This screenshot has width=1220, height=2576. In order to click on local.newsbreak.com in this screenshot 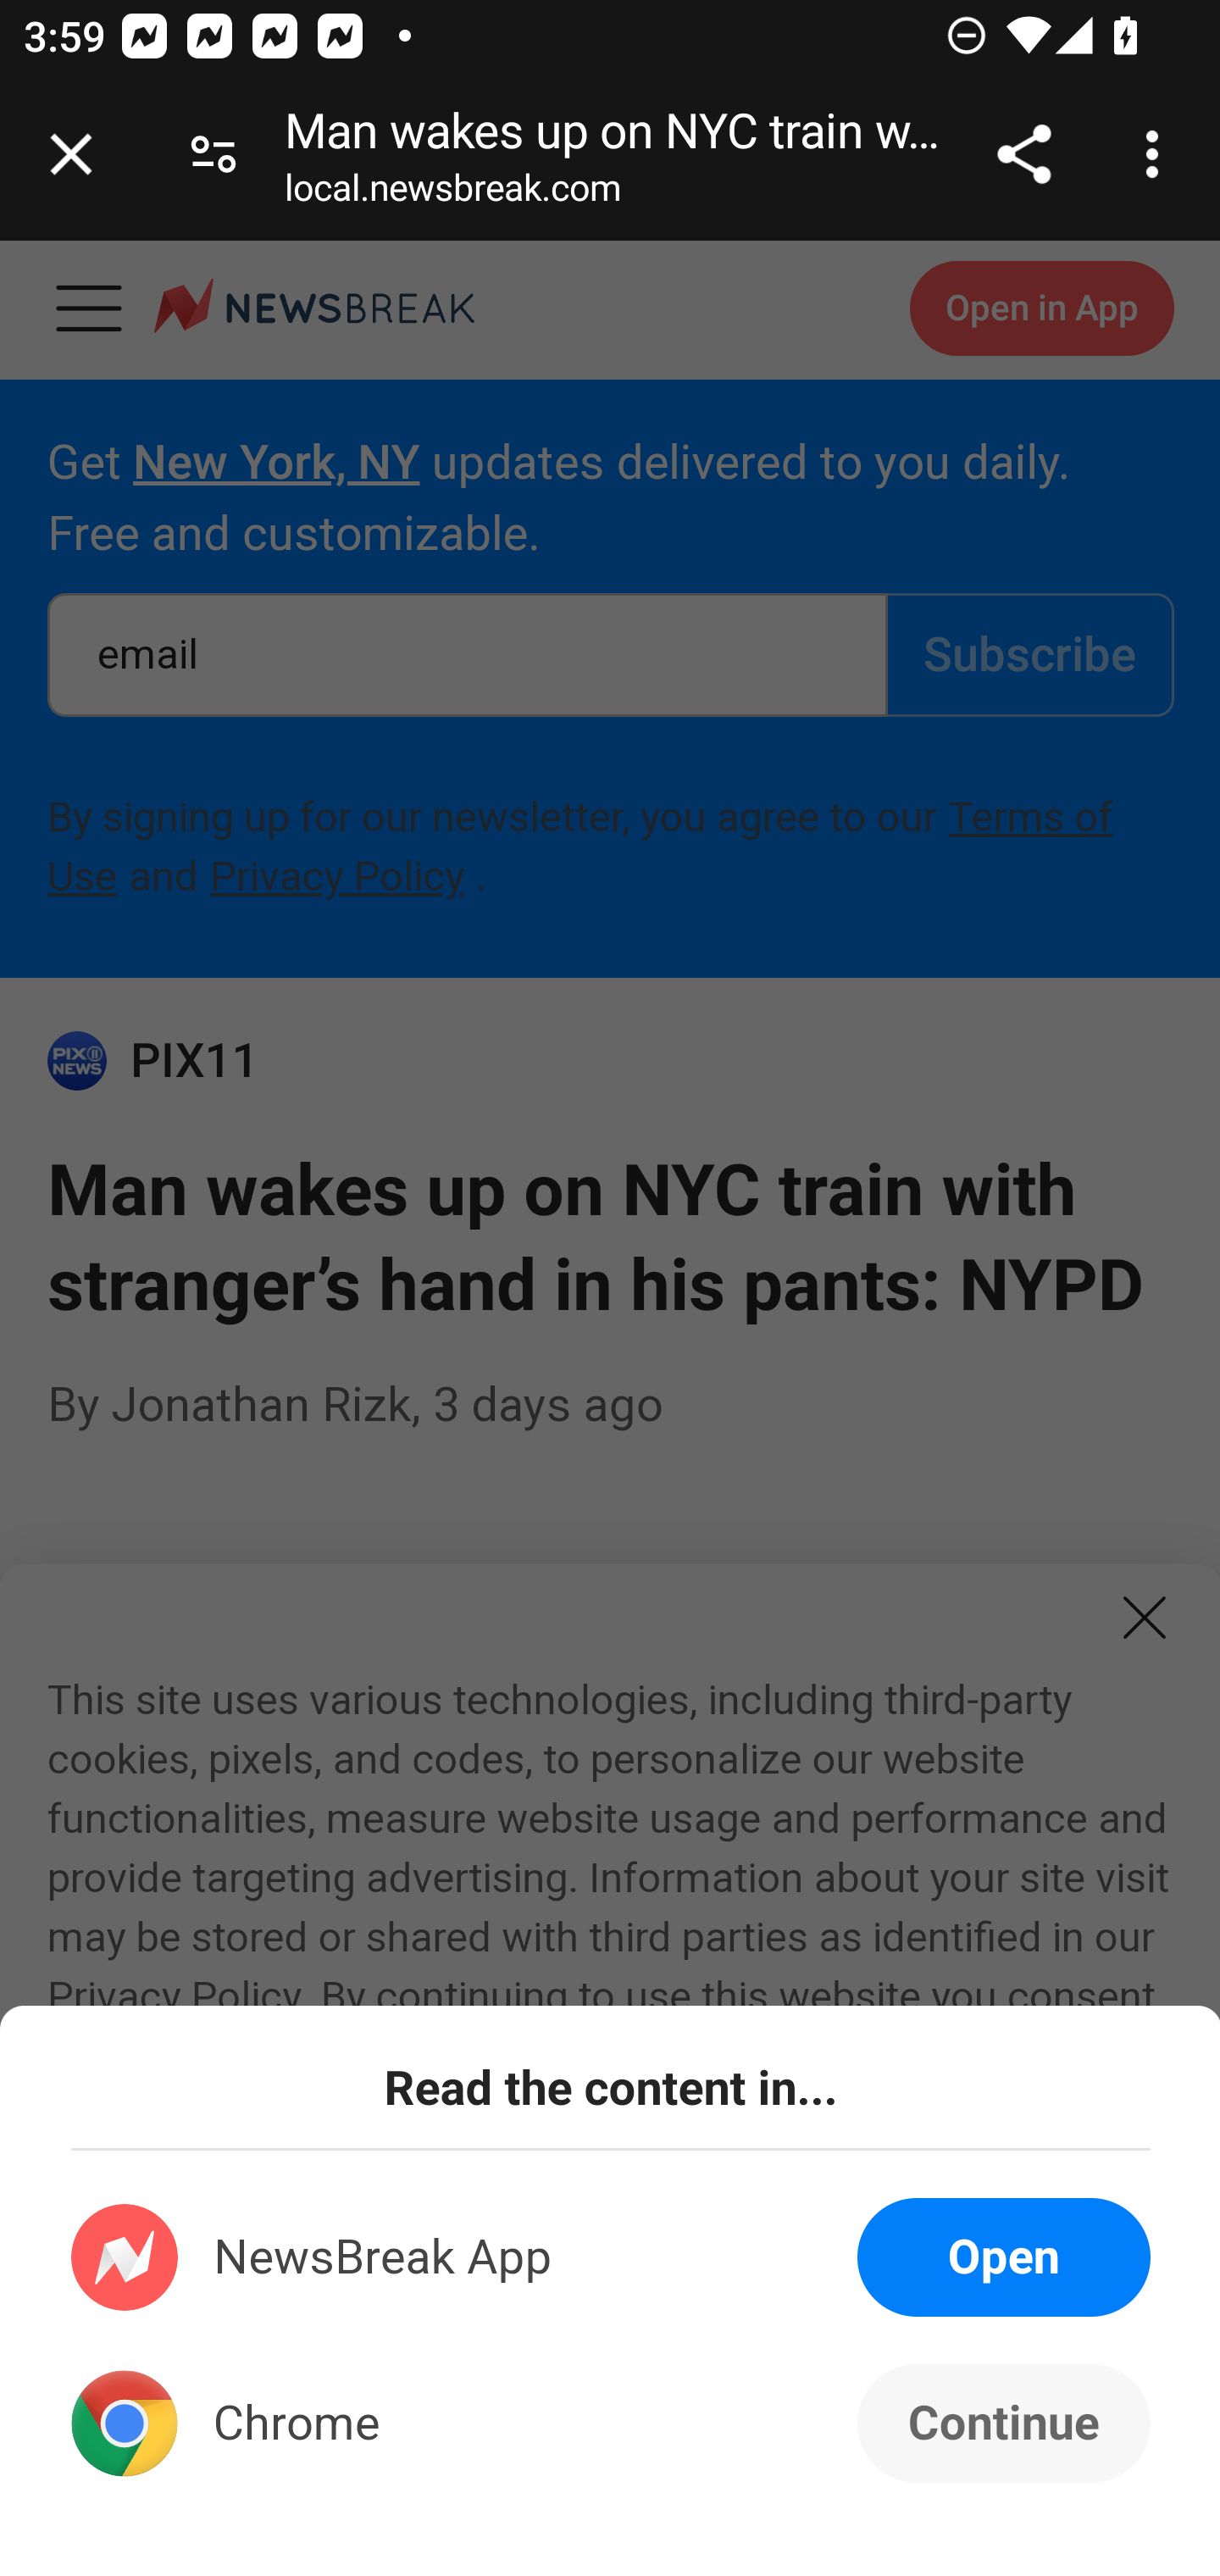, I will do `click(452, 194)`.